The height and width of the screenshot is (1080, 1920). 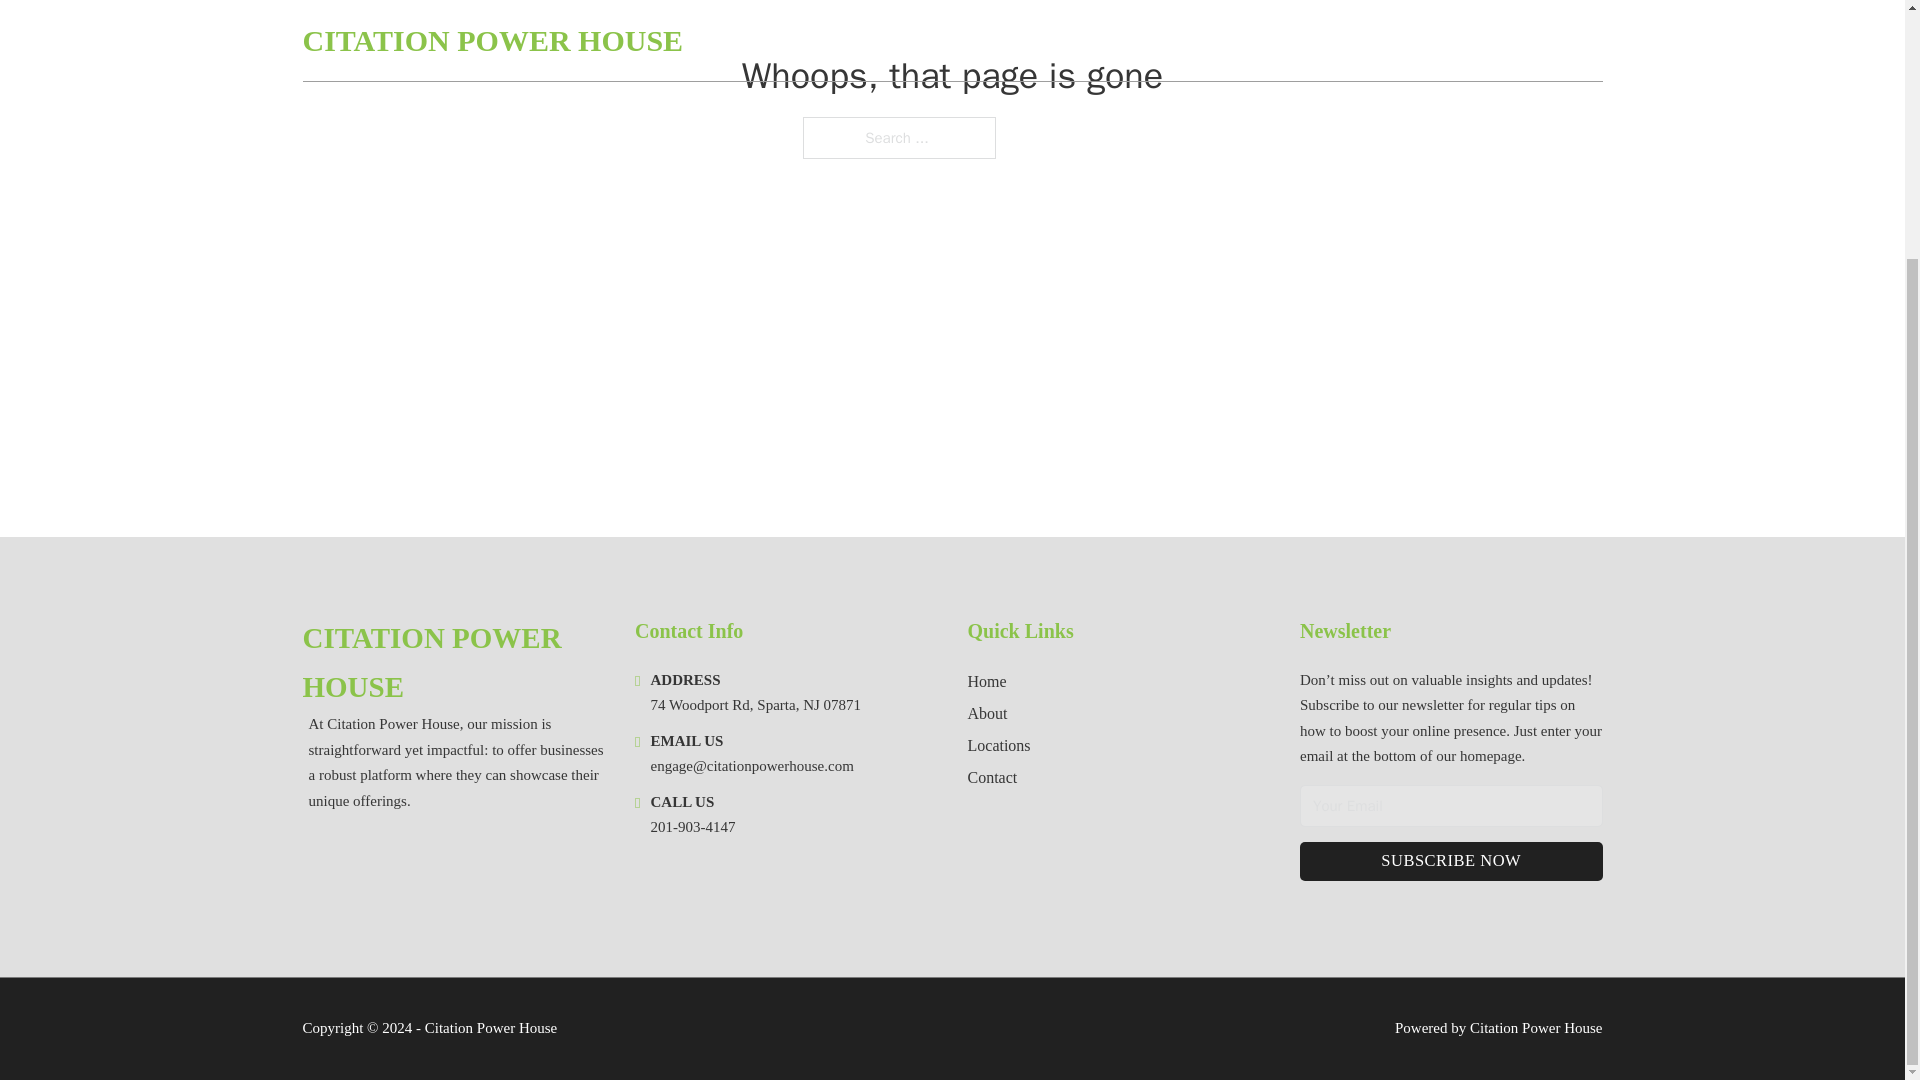 I want to click on Locations, so click(x=999, y=746).